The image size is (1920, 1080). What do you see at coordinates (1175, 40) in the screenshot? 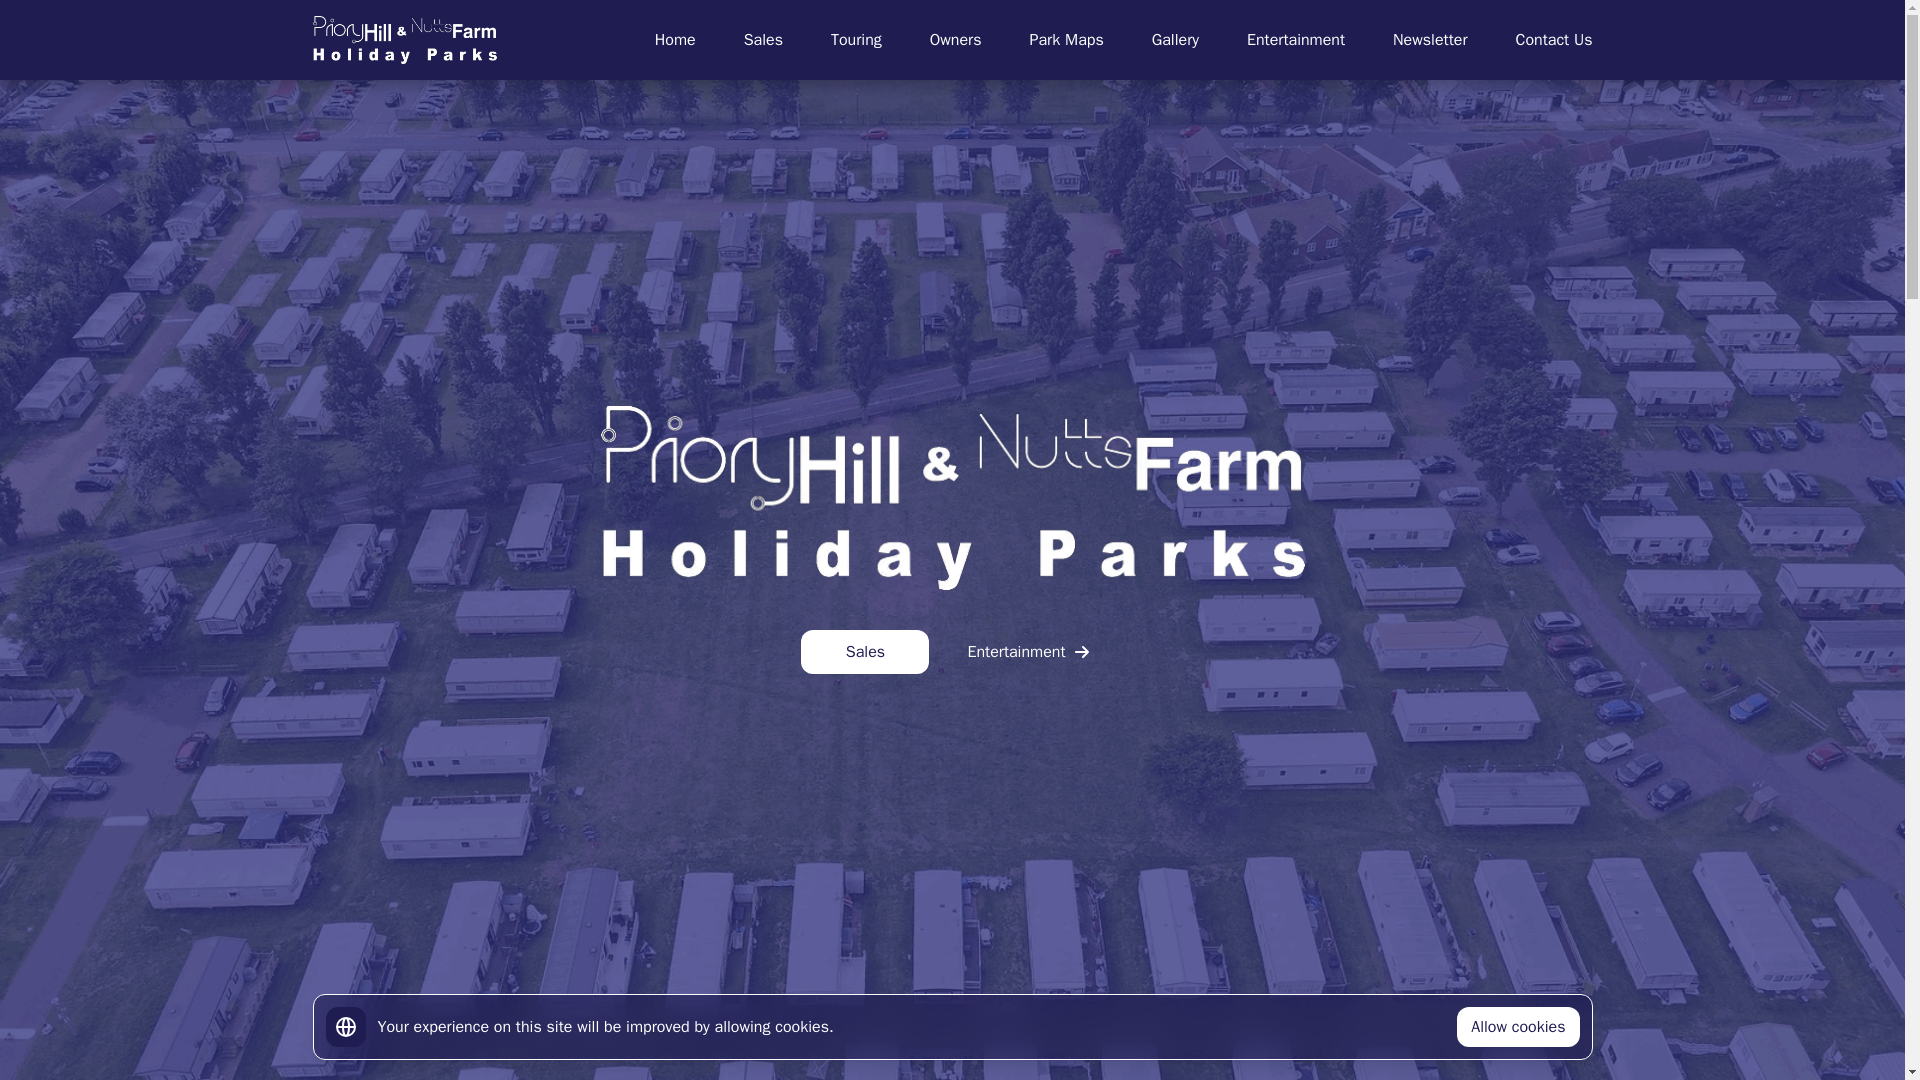
I see `Gallery` at bounding box center [1175, 40].